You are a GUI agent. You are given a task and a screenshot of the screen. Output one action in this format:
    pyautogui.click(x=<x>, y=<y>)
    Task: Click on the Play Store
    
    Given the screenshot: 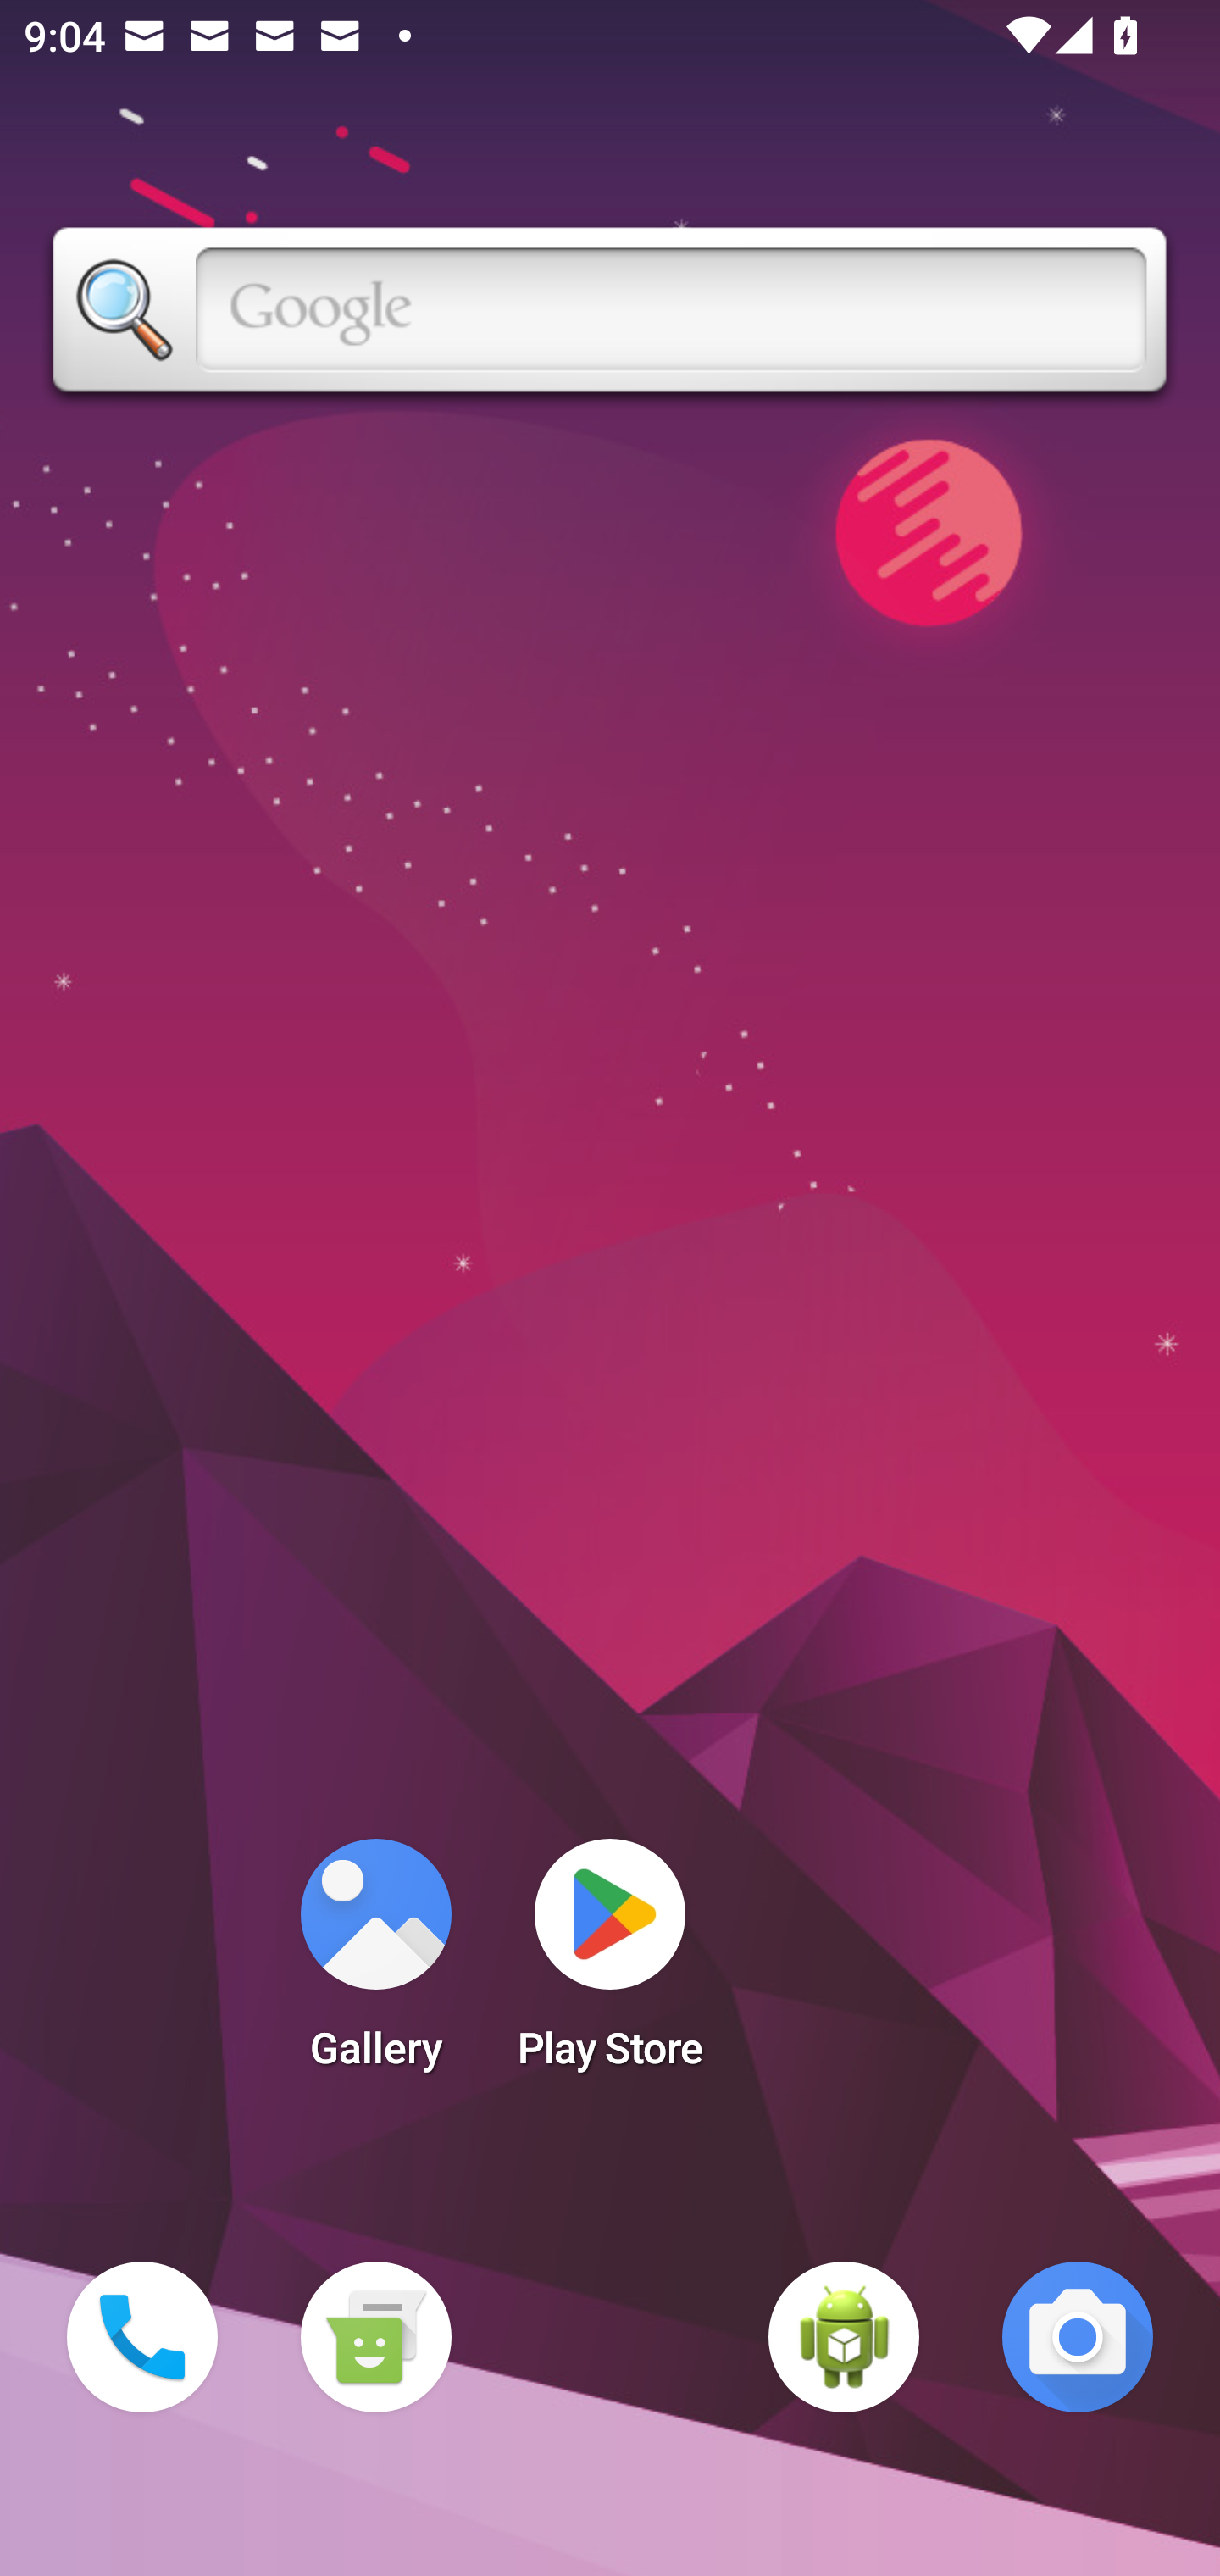 What is the action you would take?
    pyautogui.click(x=610, y=1964)
    